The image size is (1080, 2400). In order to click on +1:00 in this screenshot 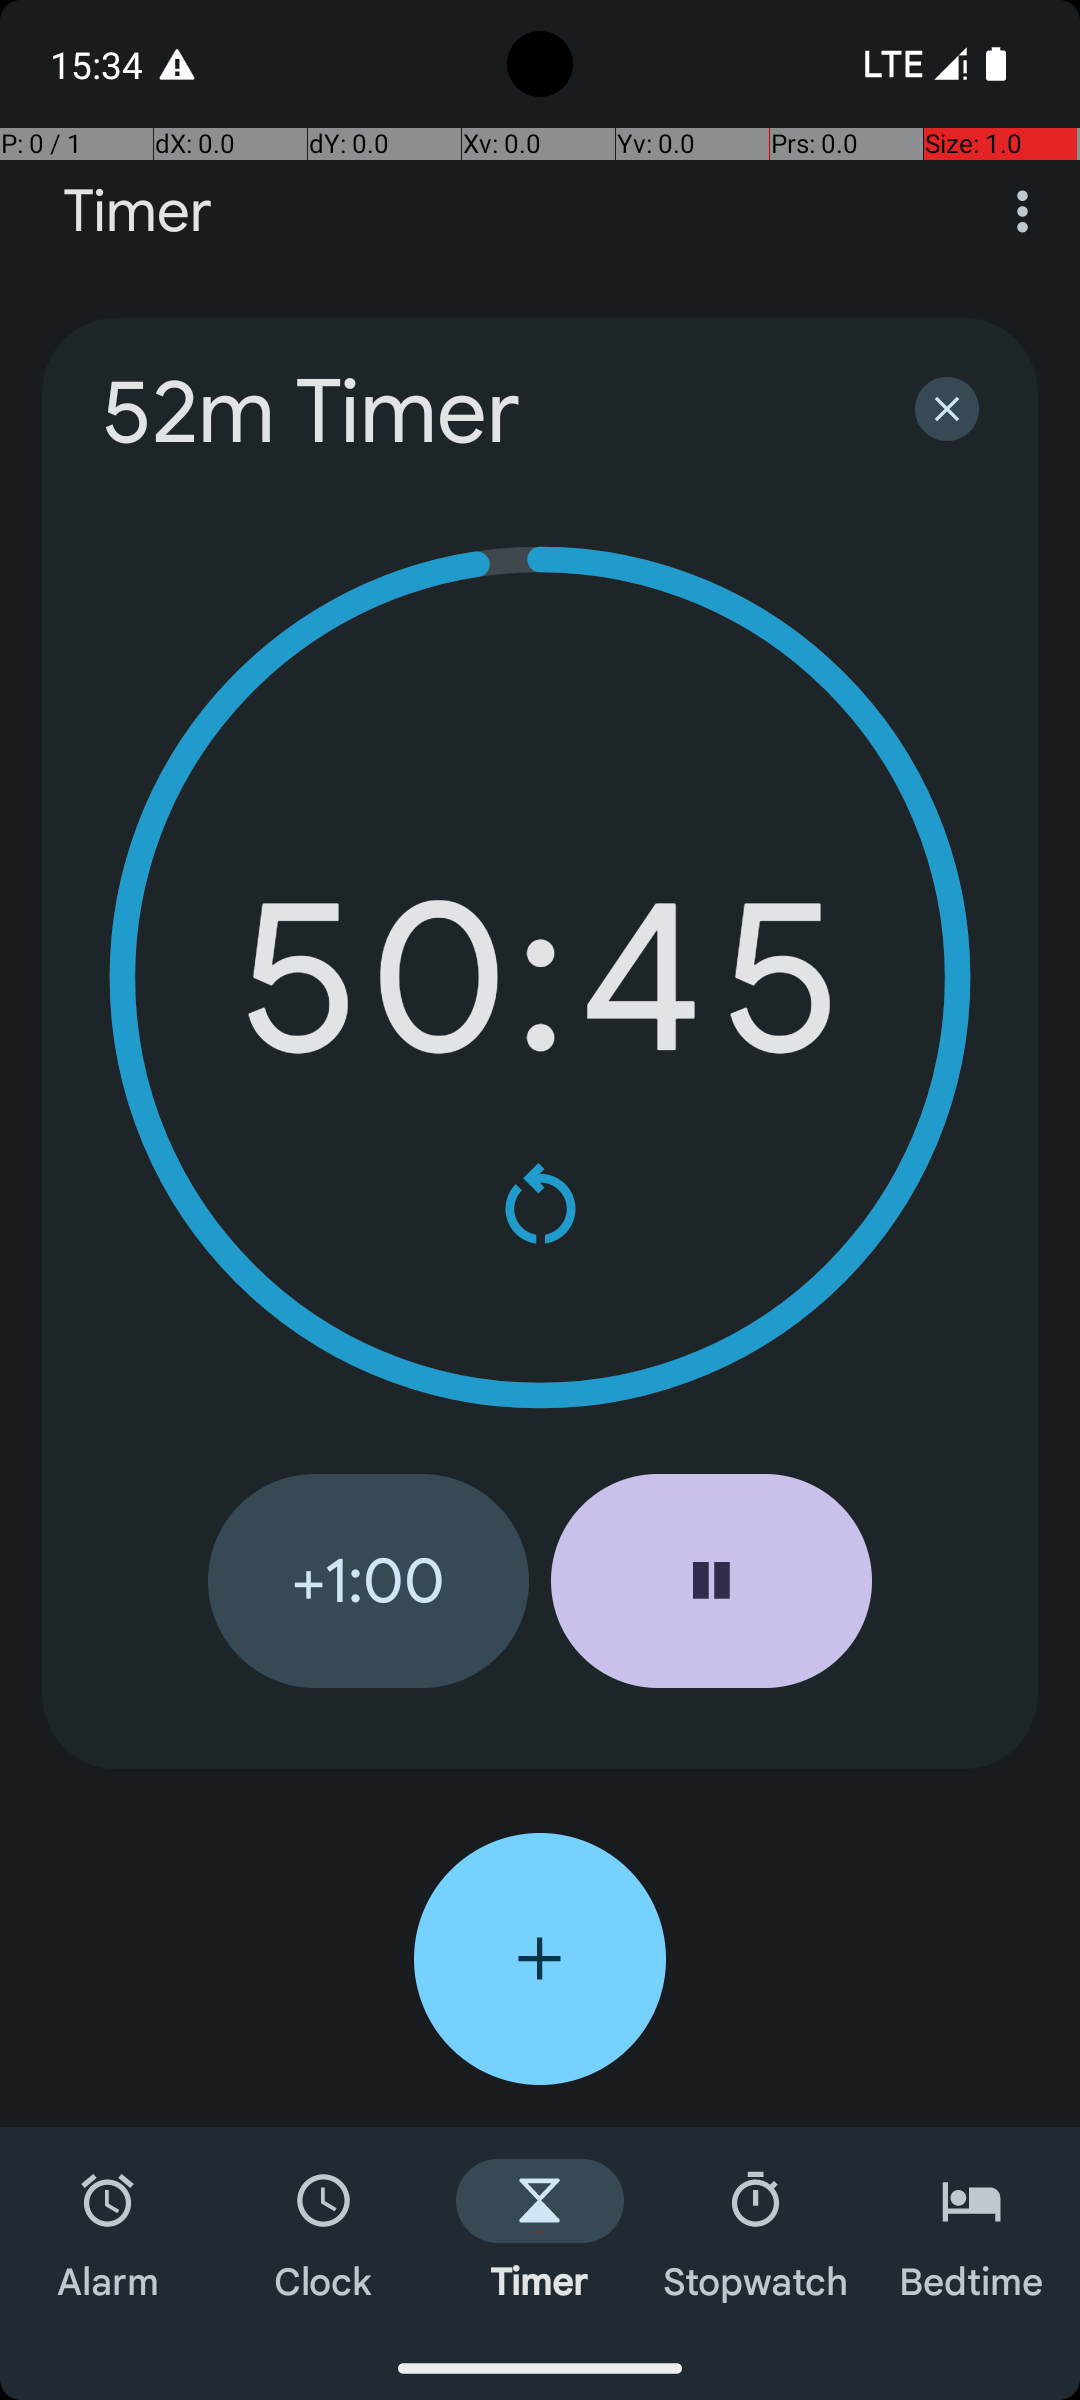, I will do `click(368, 1581)`.